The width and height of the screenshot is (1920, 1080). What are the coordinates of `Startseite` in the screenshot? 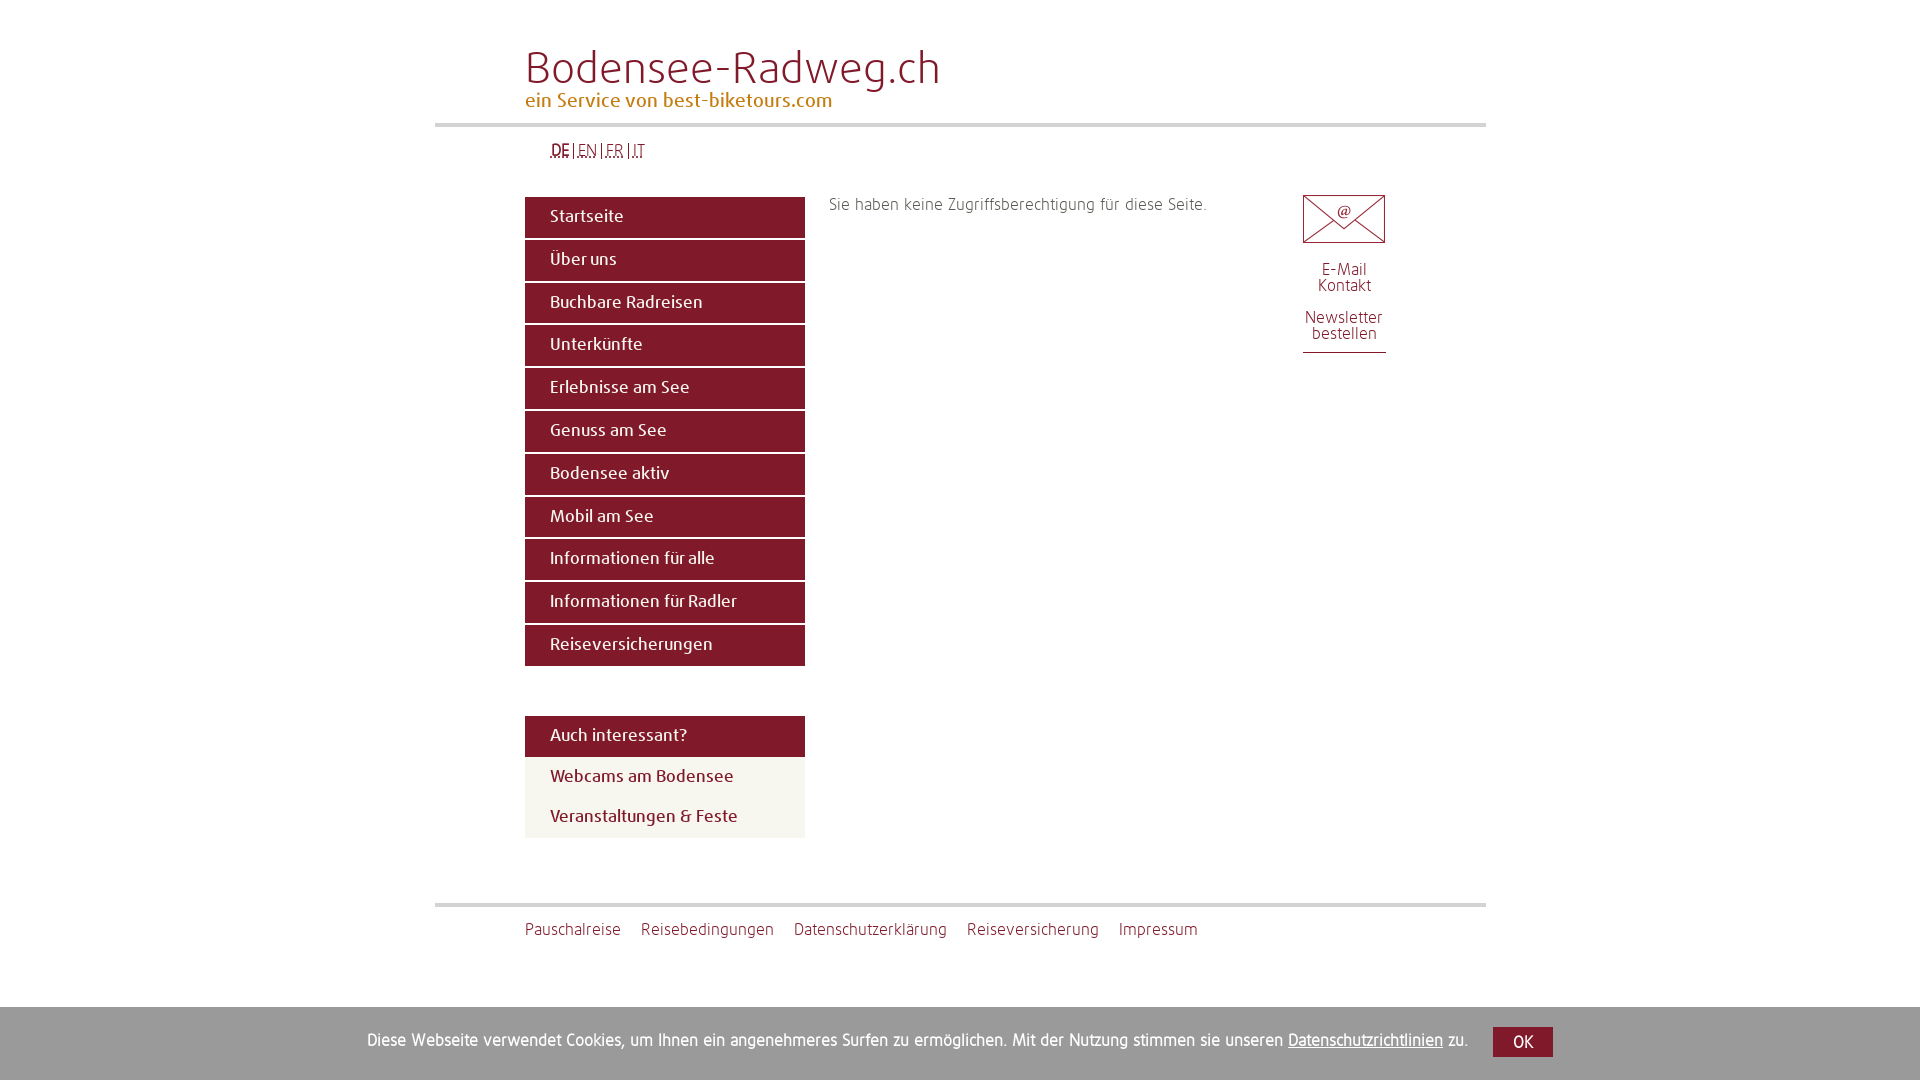 It's located at (664, 218).